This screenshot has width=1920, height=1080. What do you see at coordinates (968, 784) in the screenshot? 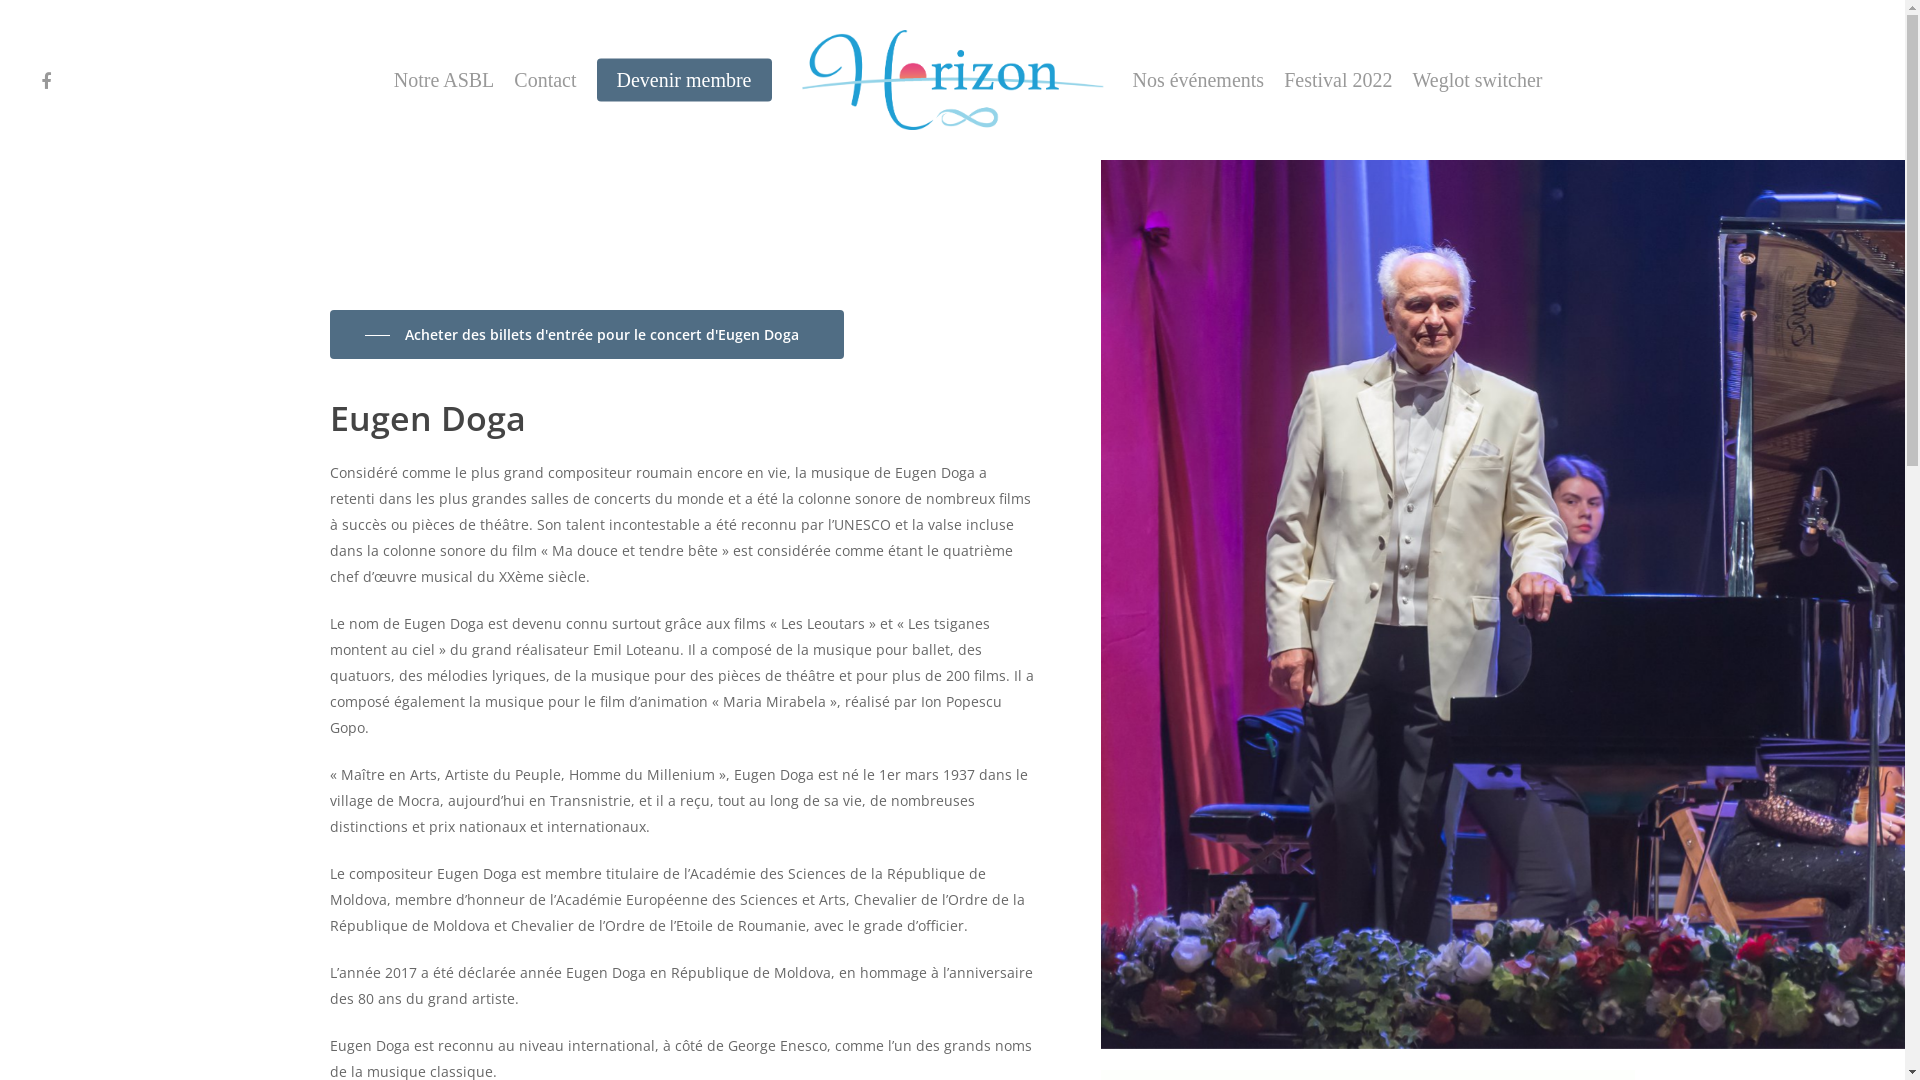
I see `+32 486 73.31.68` at bounding box center [968, 784].